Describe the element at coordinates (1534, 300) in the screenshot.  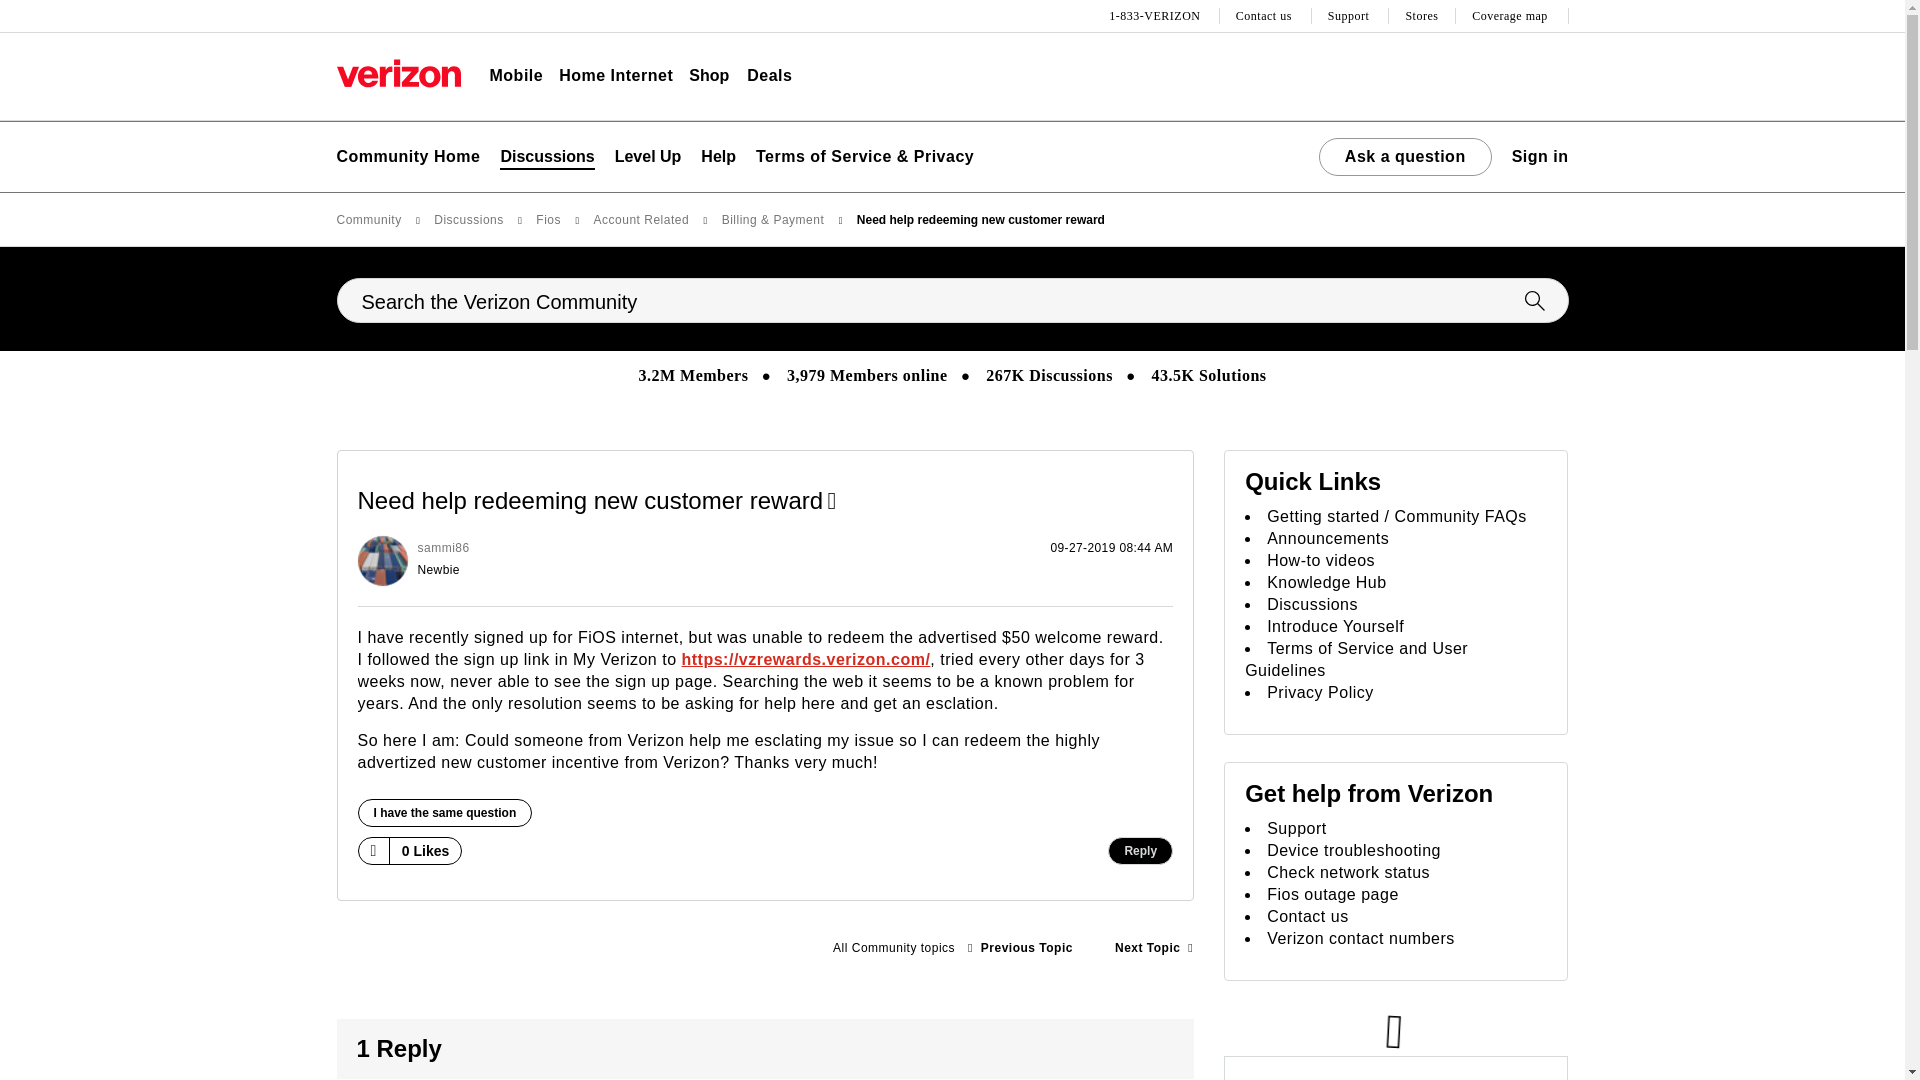
I see `Search` at that location.